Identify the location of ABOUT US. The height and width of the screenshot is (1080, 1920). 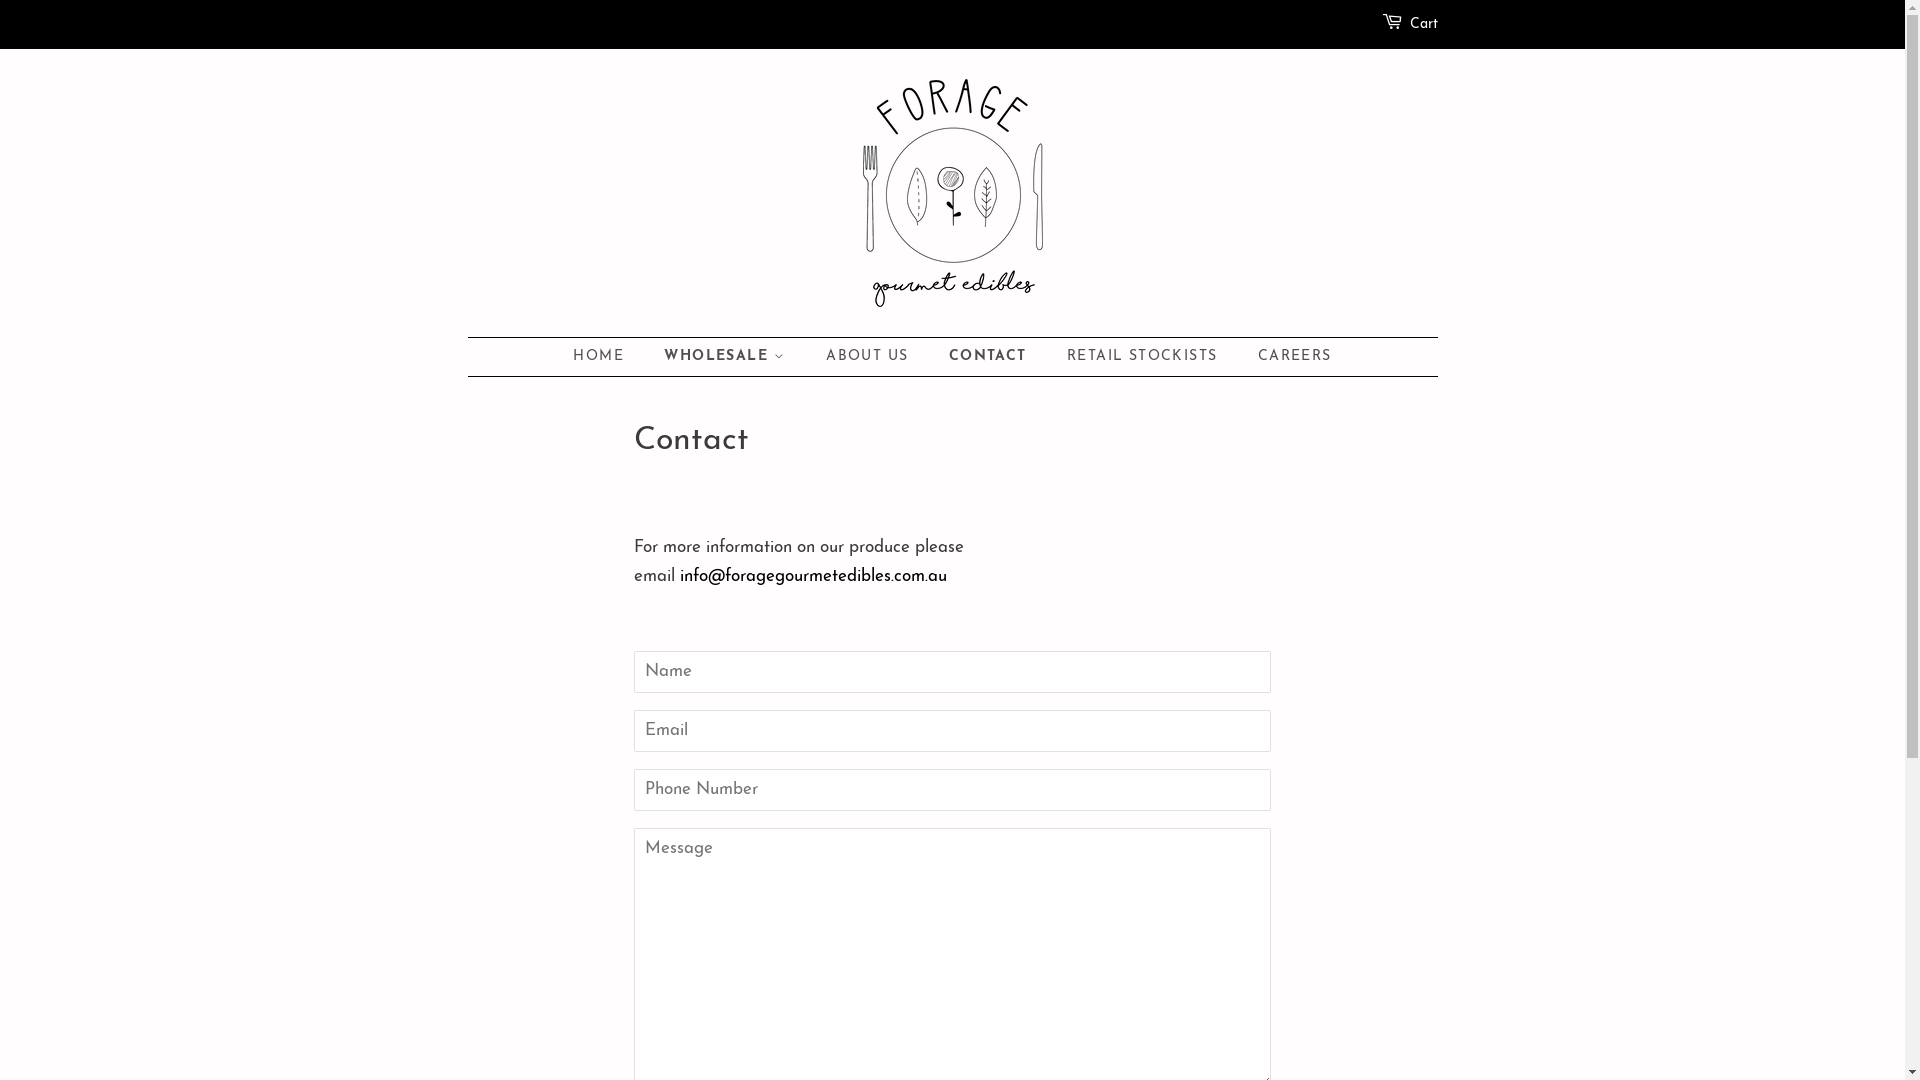
(870, 357).